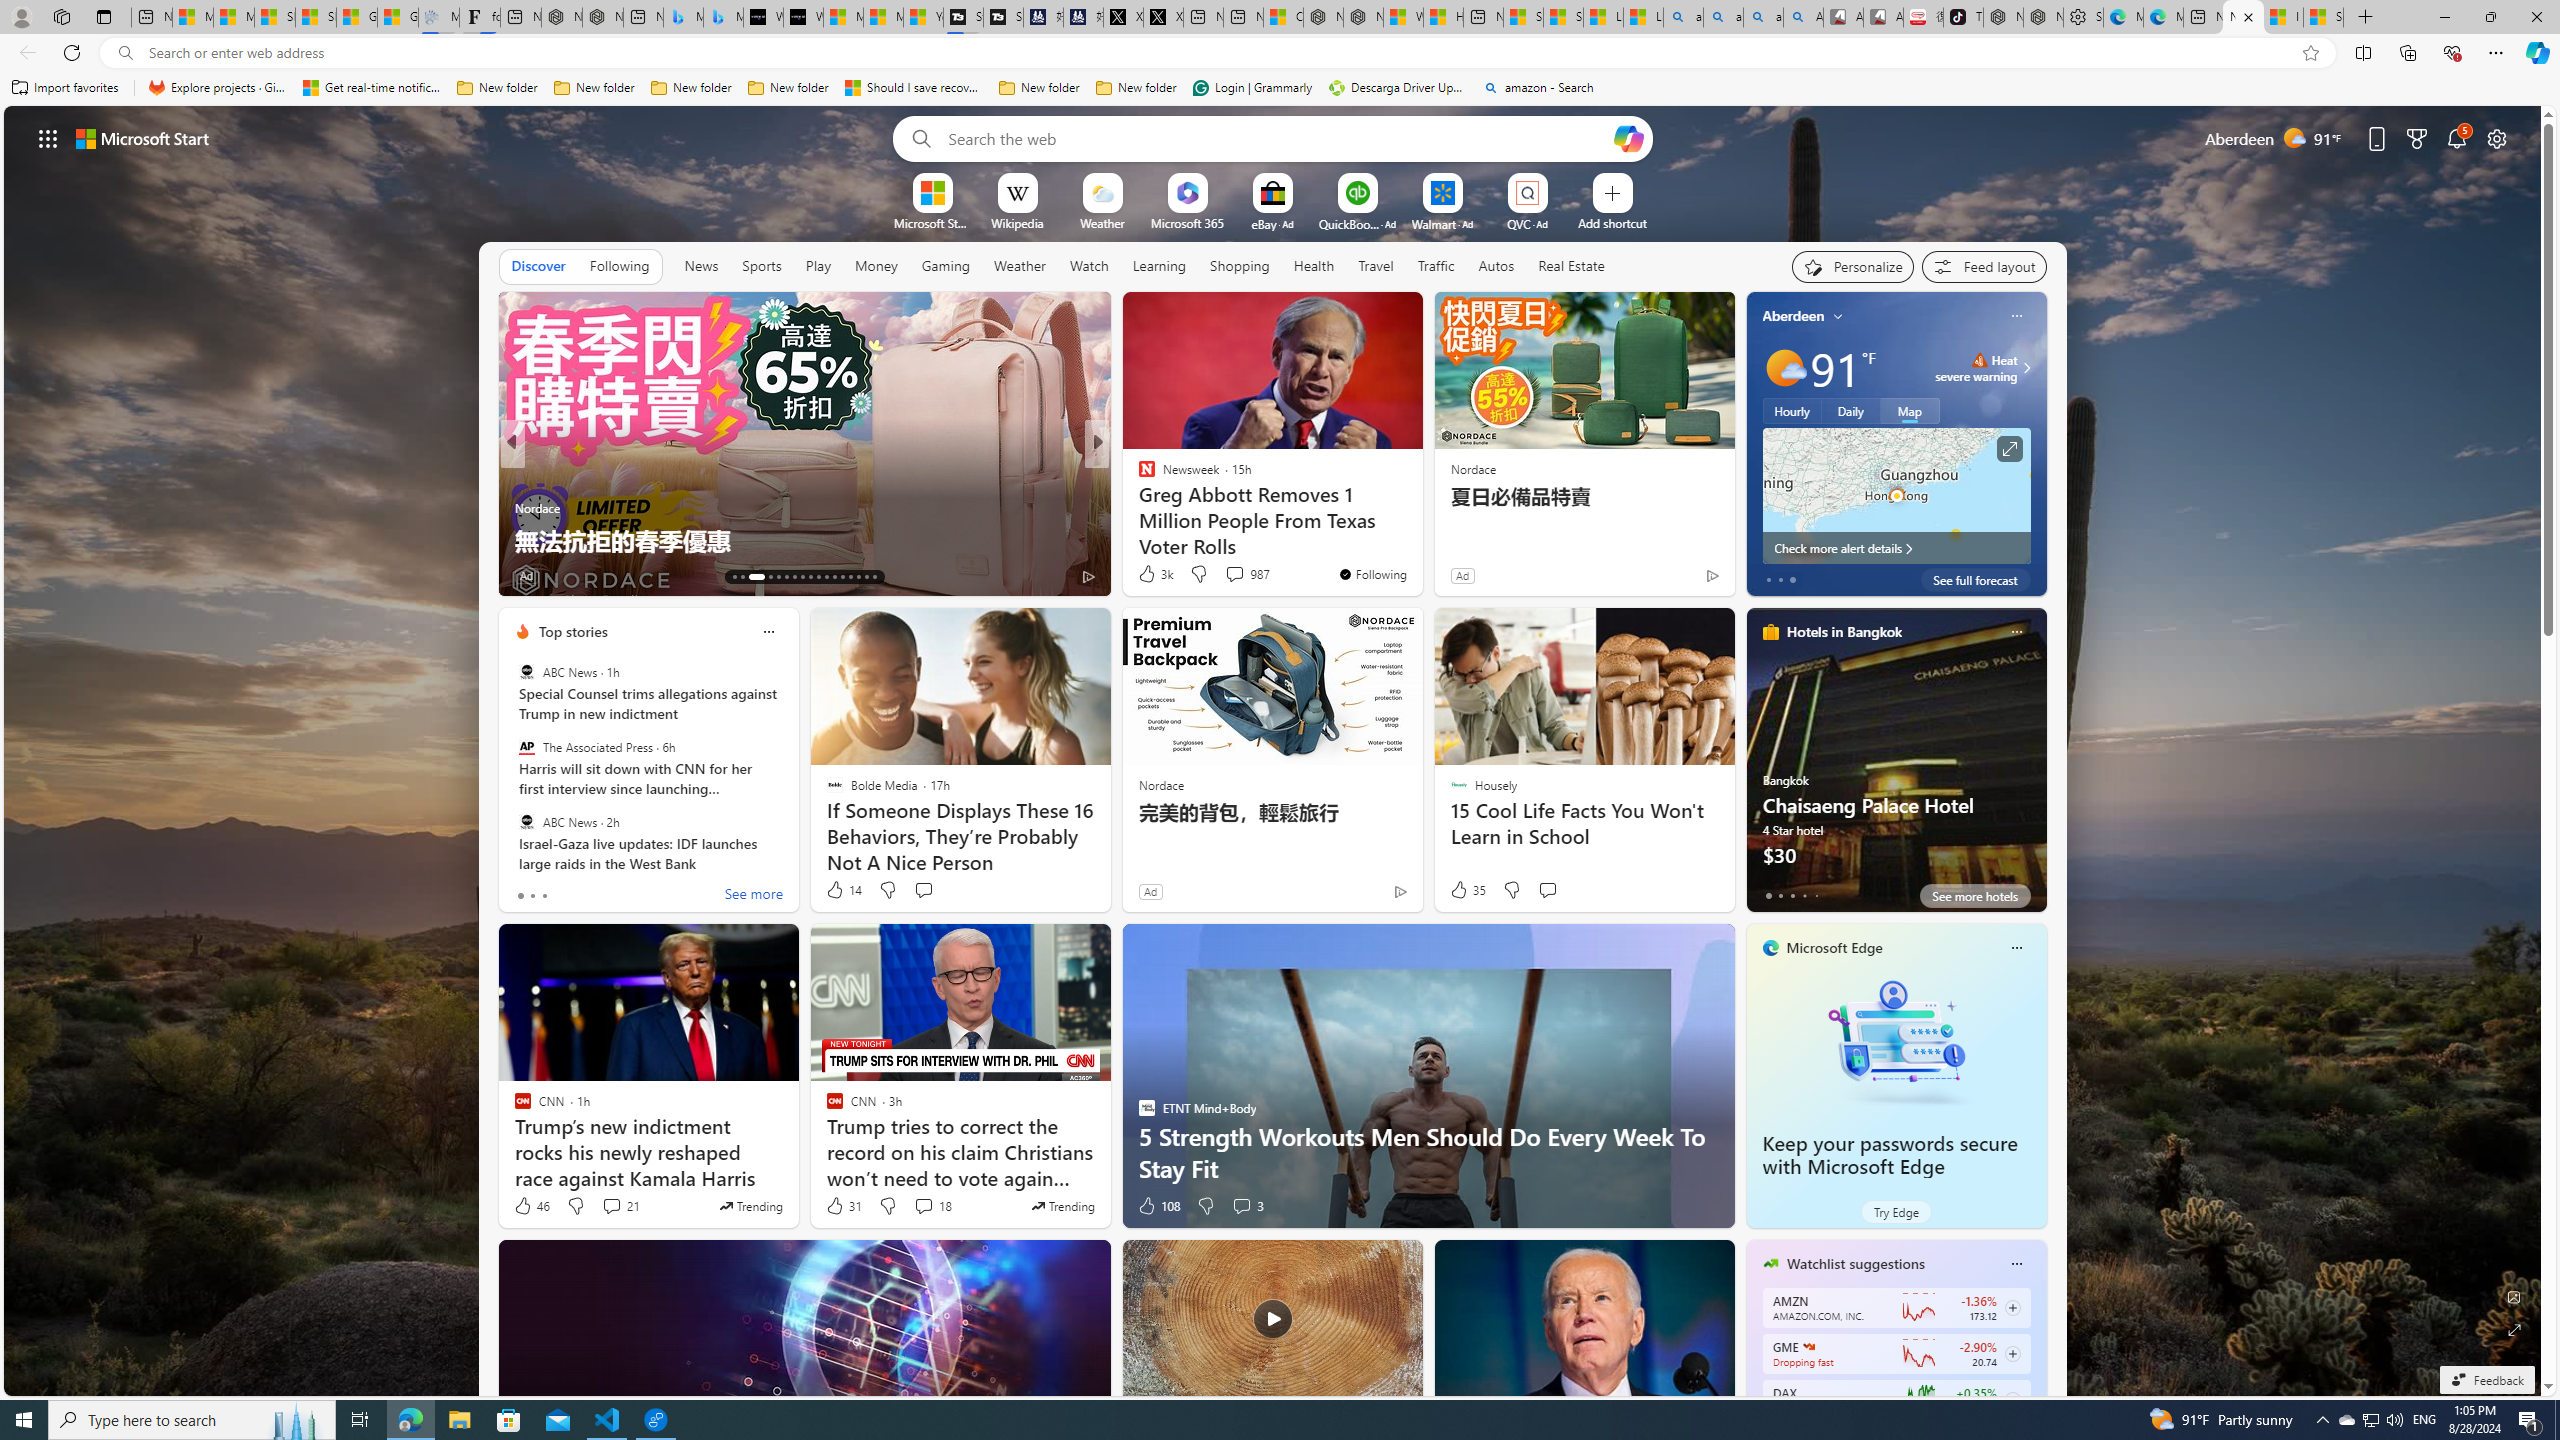 This screenshot has height=1440, width=2560. What do you see at coordinates (1236, 575) in the screenshot?
I see `View comments 22 Comment` at bounding box center [1236, 575].